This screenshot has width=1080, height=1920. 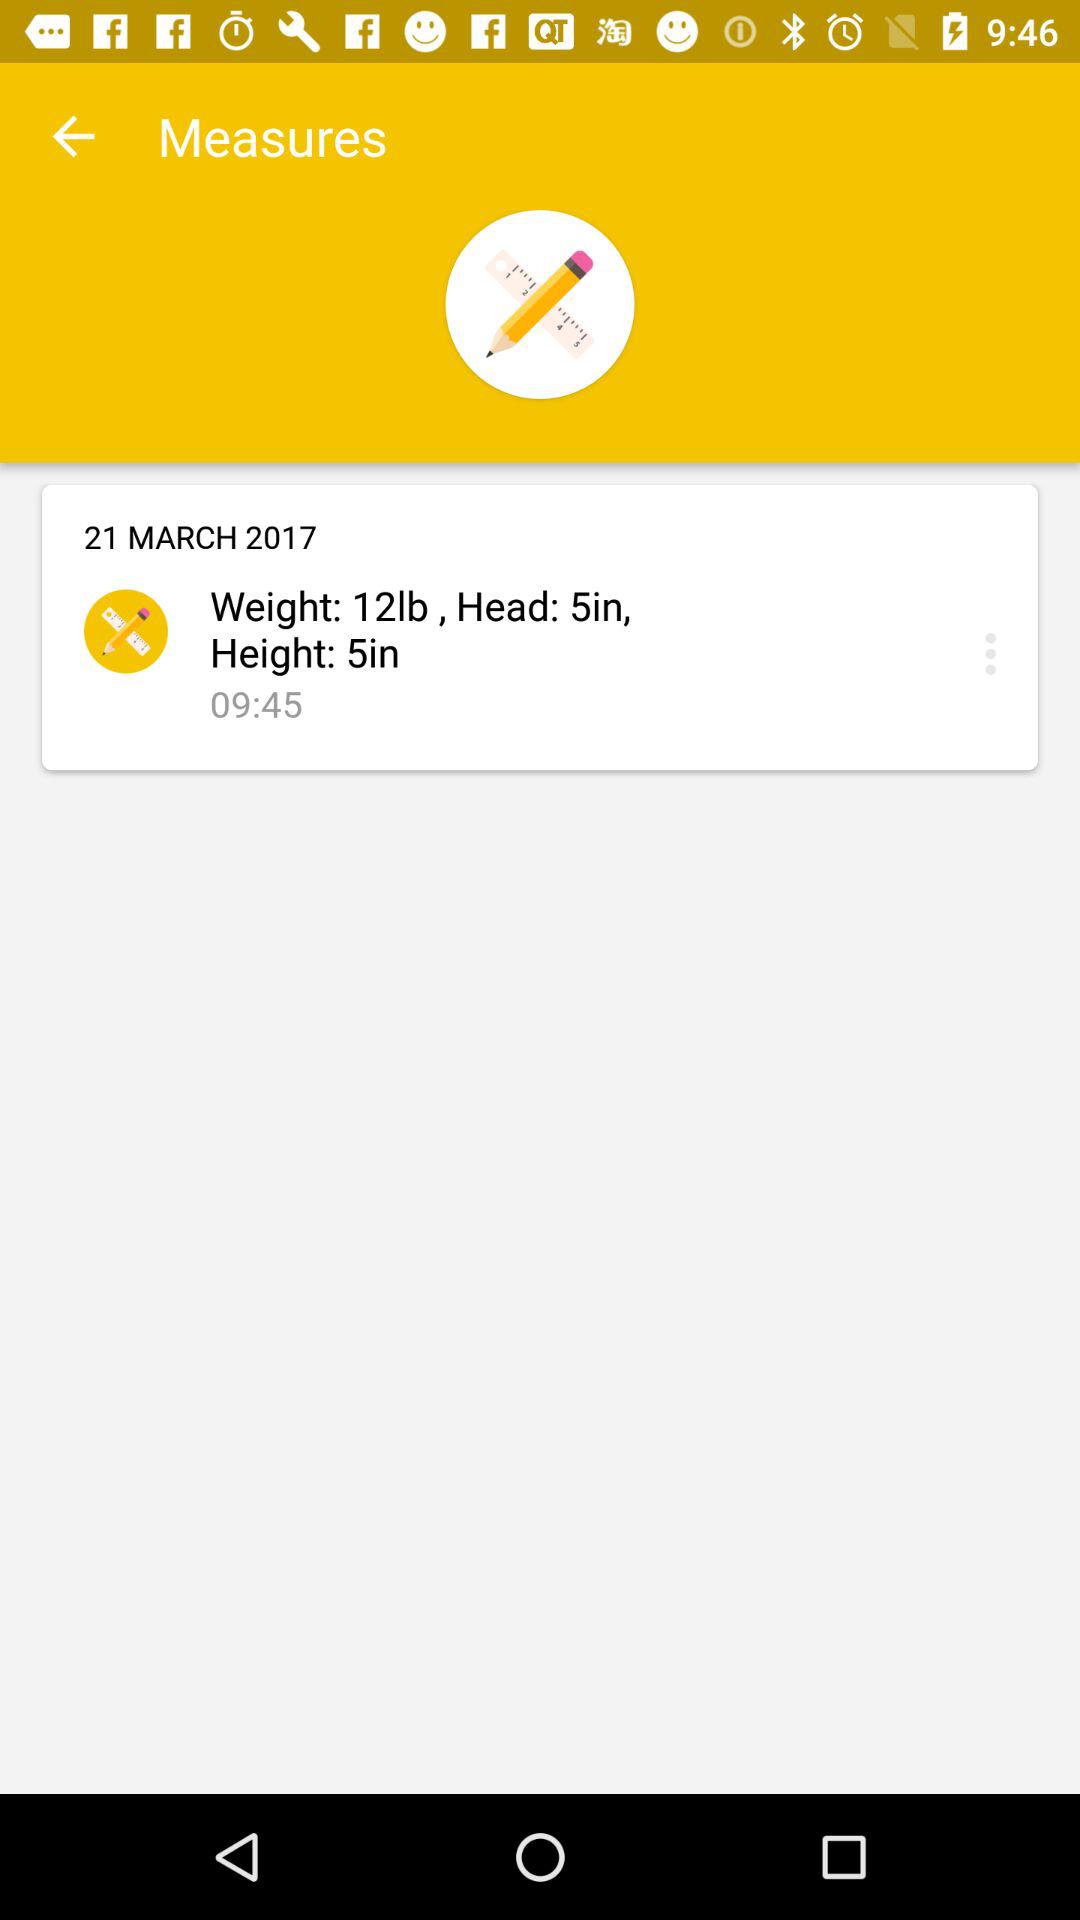 I want to click on open options, so click(x=996, y=654).